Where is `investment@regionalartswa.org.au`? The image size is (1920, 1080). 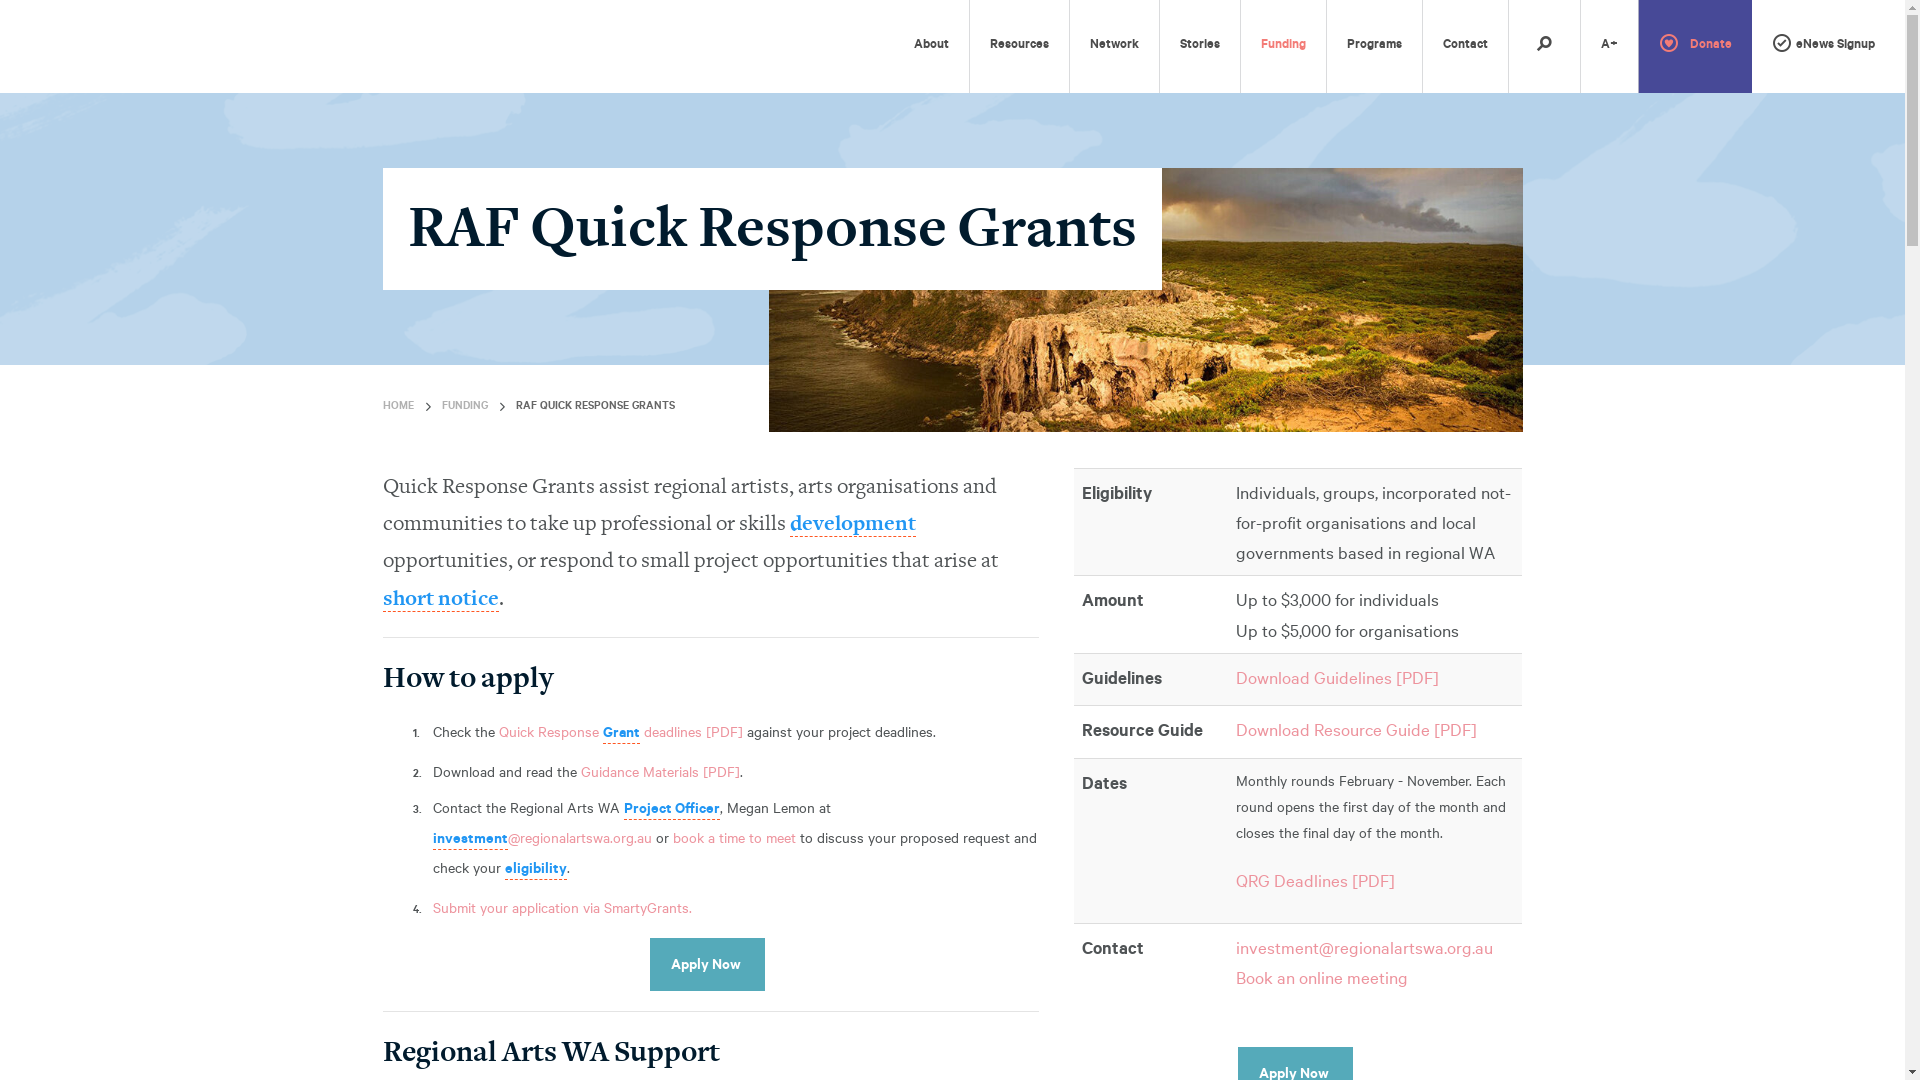 investment@regionalartswa.org.au is located at coordinates (542, 837).